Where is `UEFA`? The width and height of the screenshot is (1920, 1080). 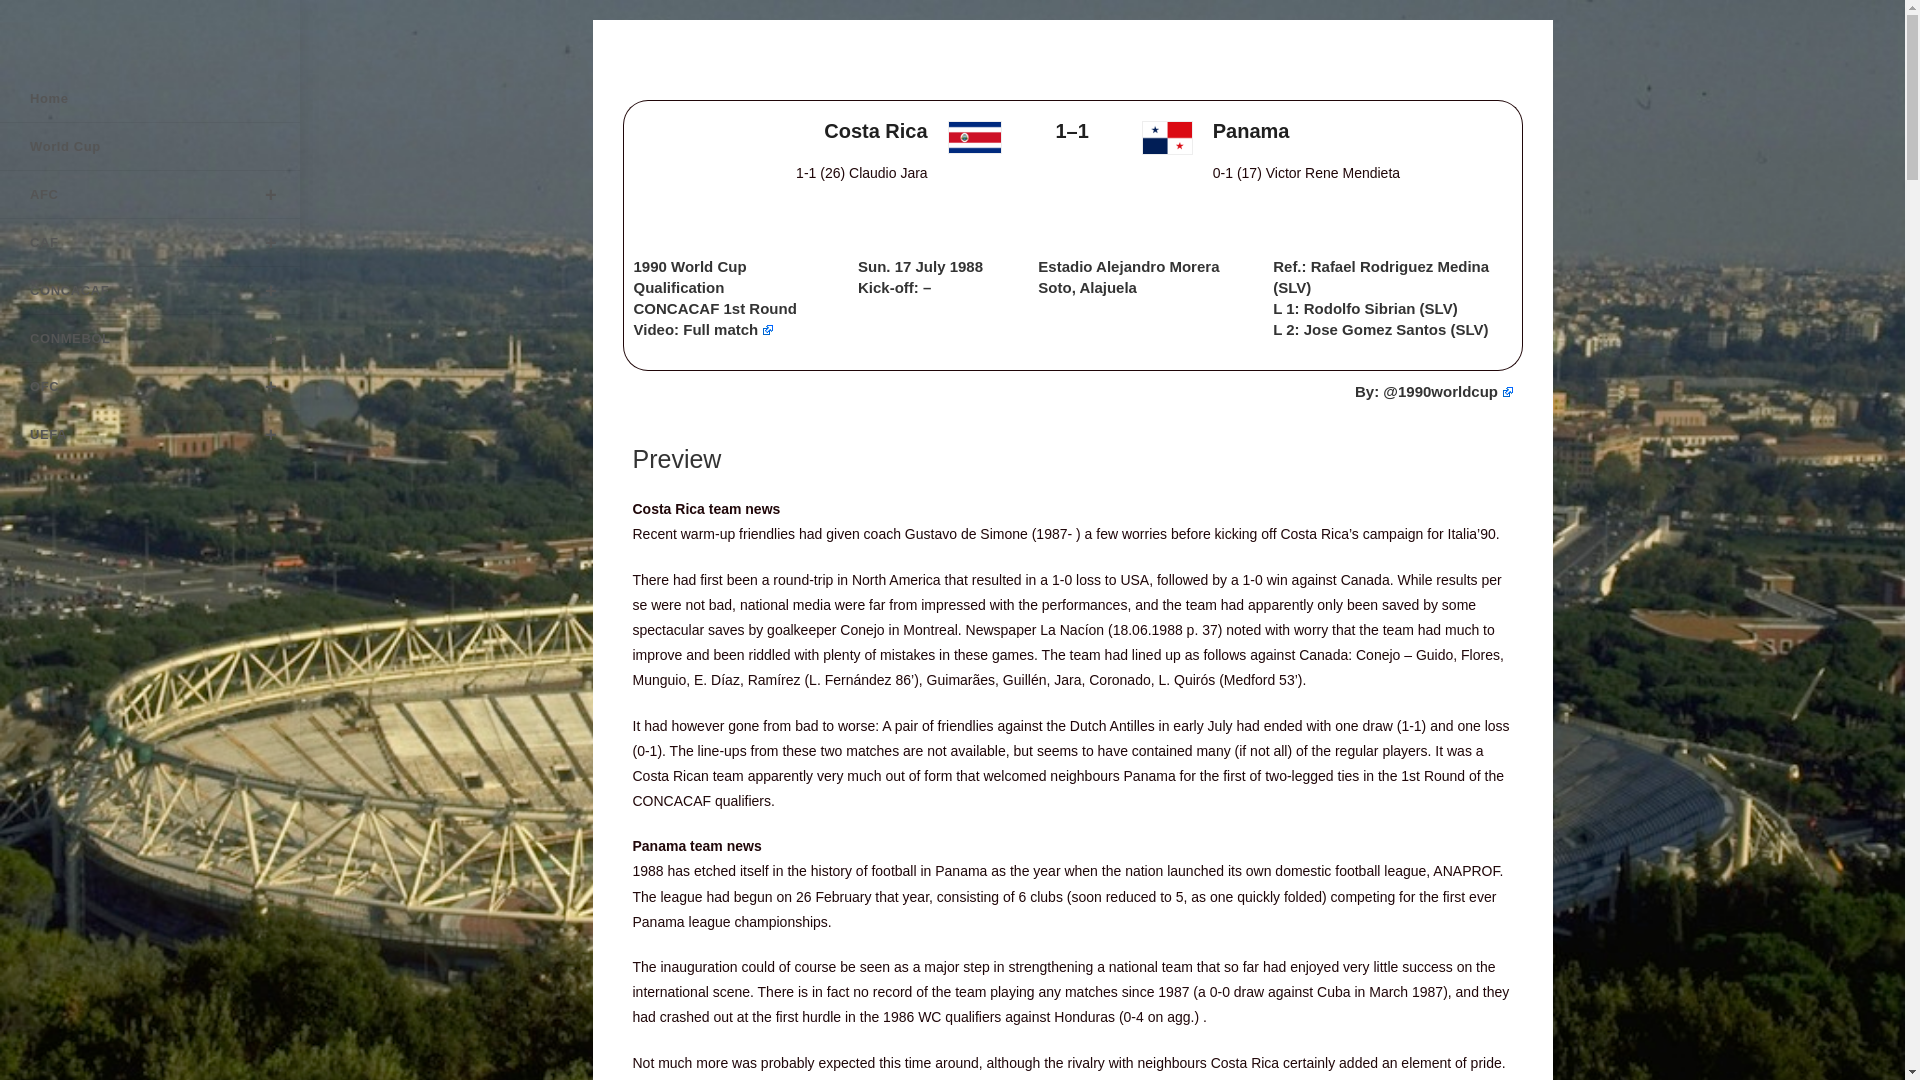
UEFA is located at coordinates (150, 434).